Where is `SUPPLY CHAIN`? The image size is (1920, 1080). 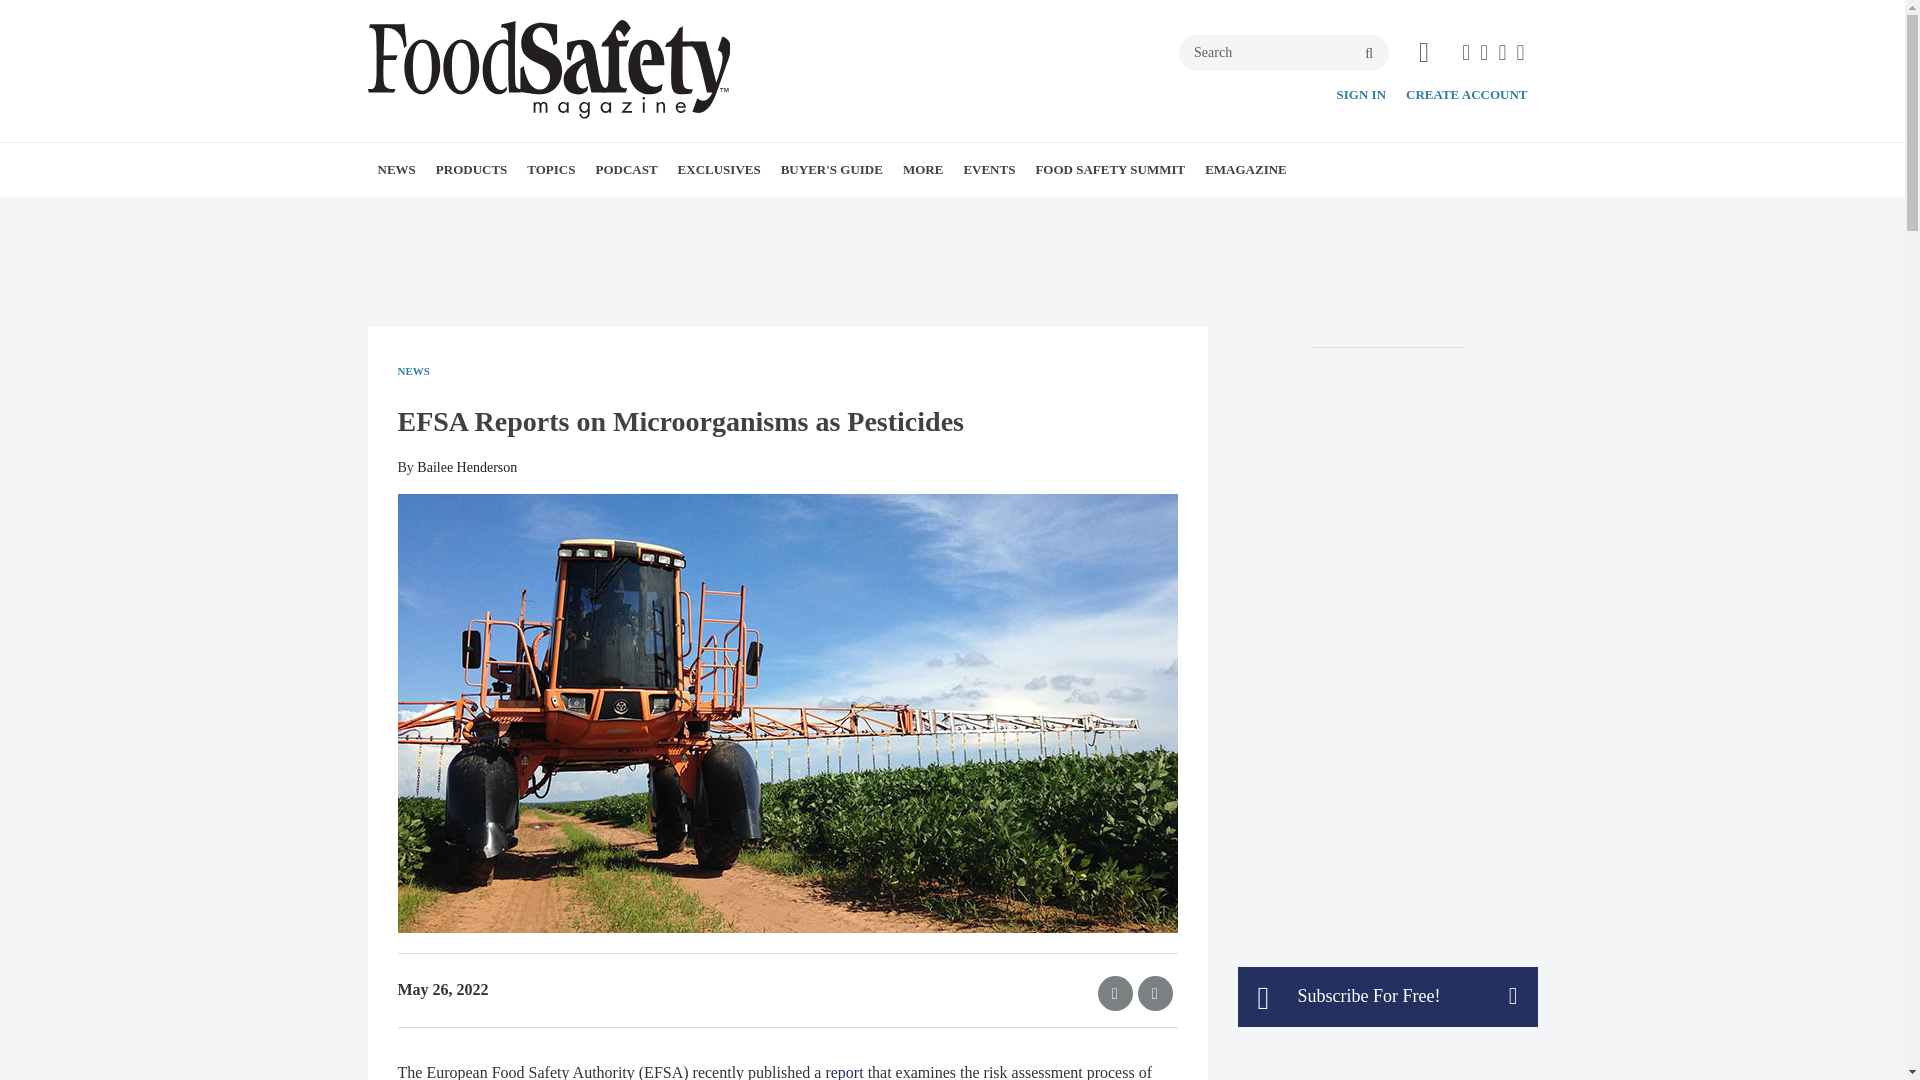
SUPPLY CHAIN is located at coordinates (683, 213).